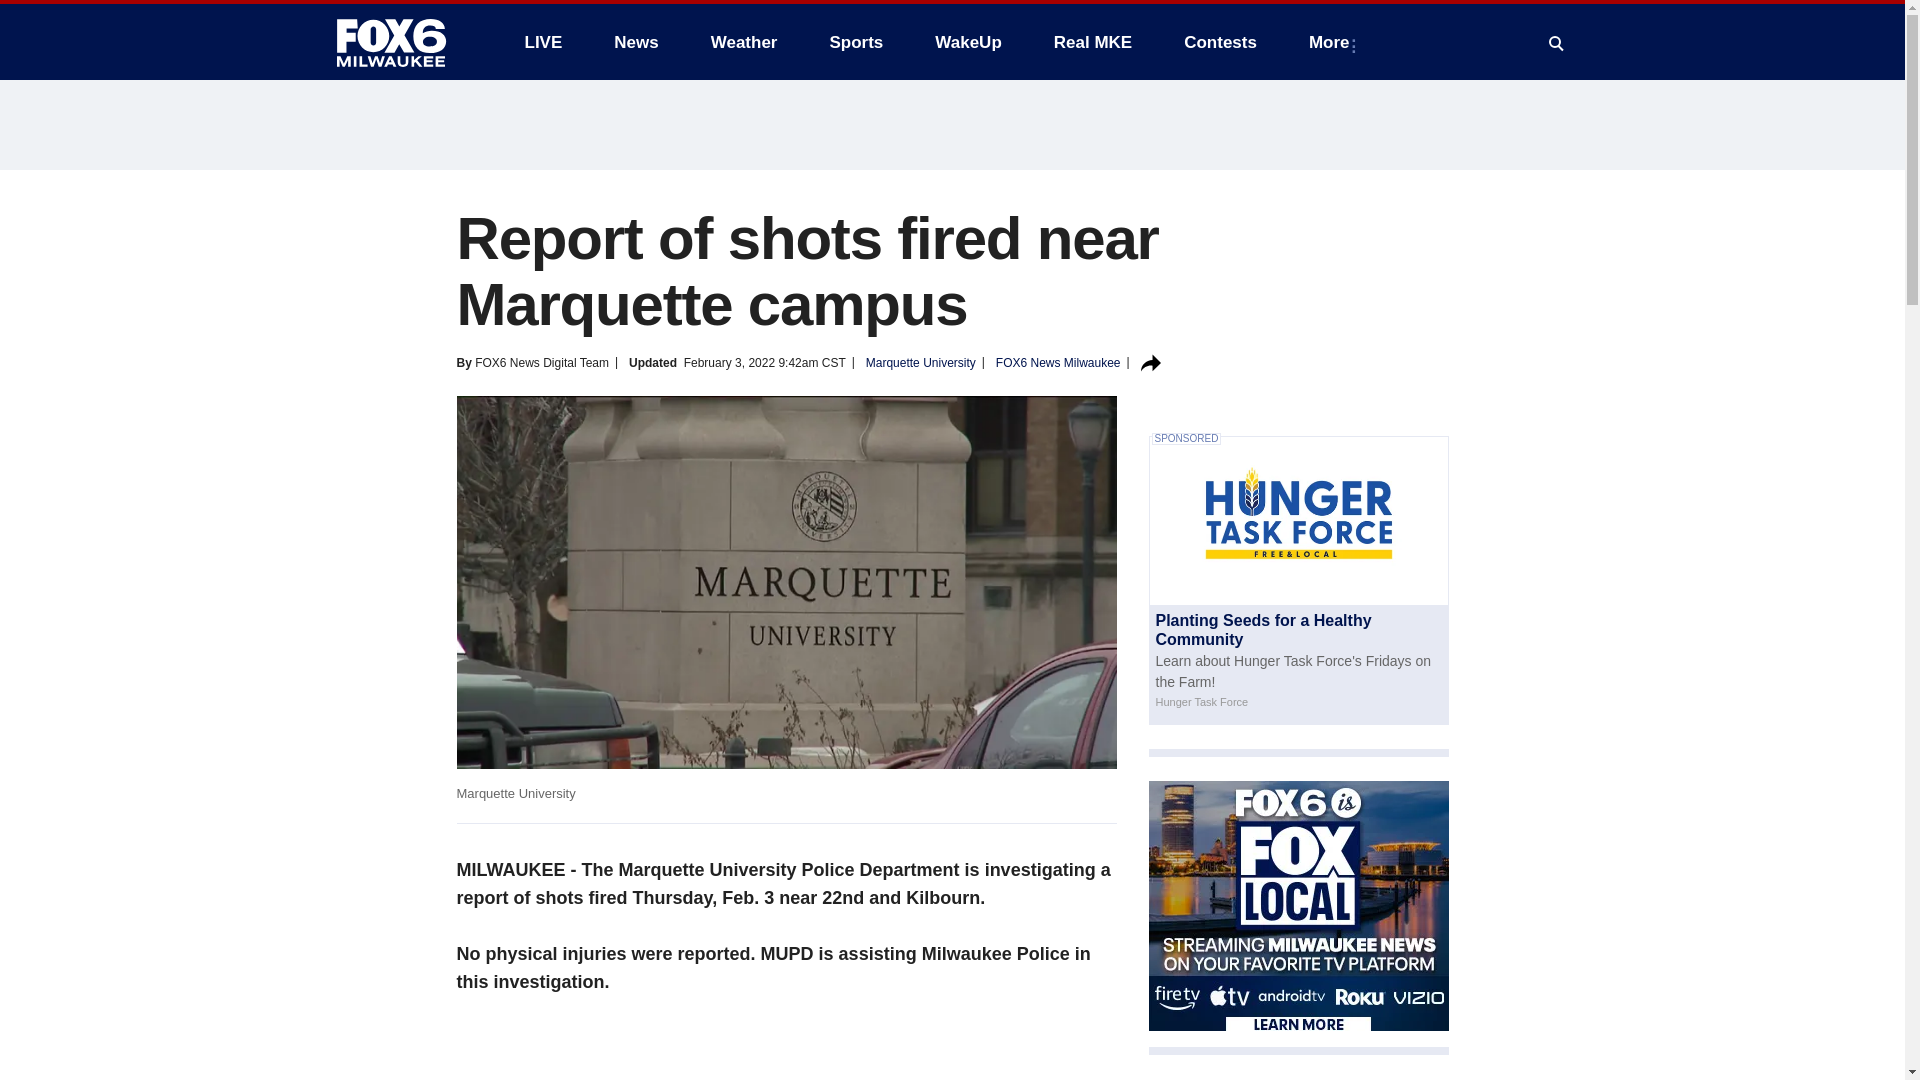 Image resolution: width=1920 pixels, height=1080 pixels. Describe the element at coordinates (542, 42) in the screenshot. I see `LIVE` at that location.